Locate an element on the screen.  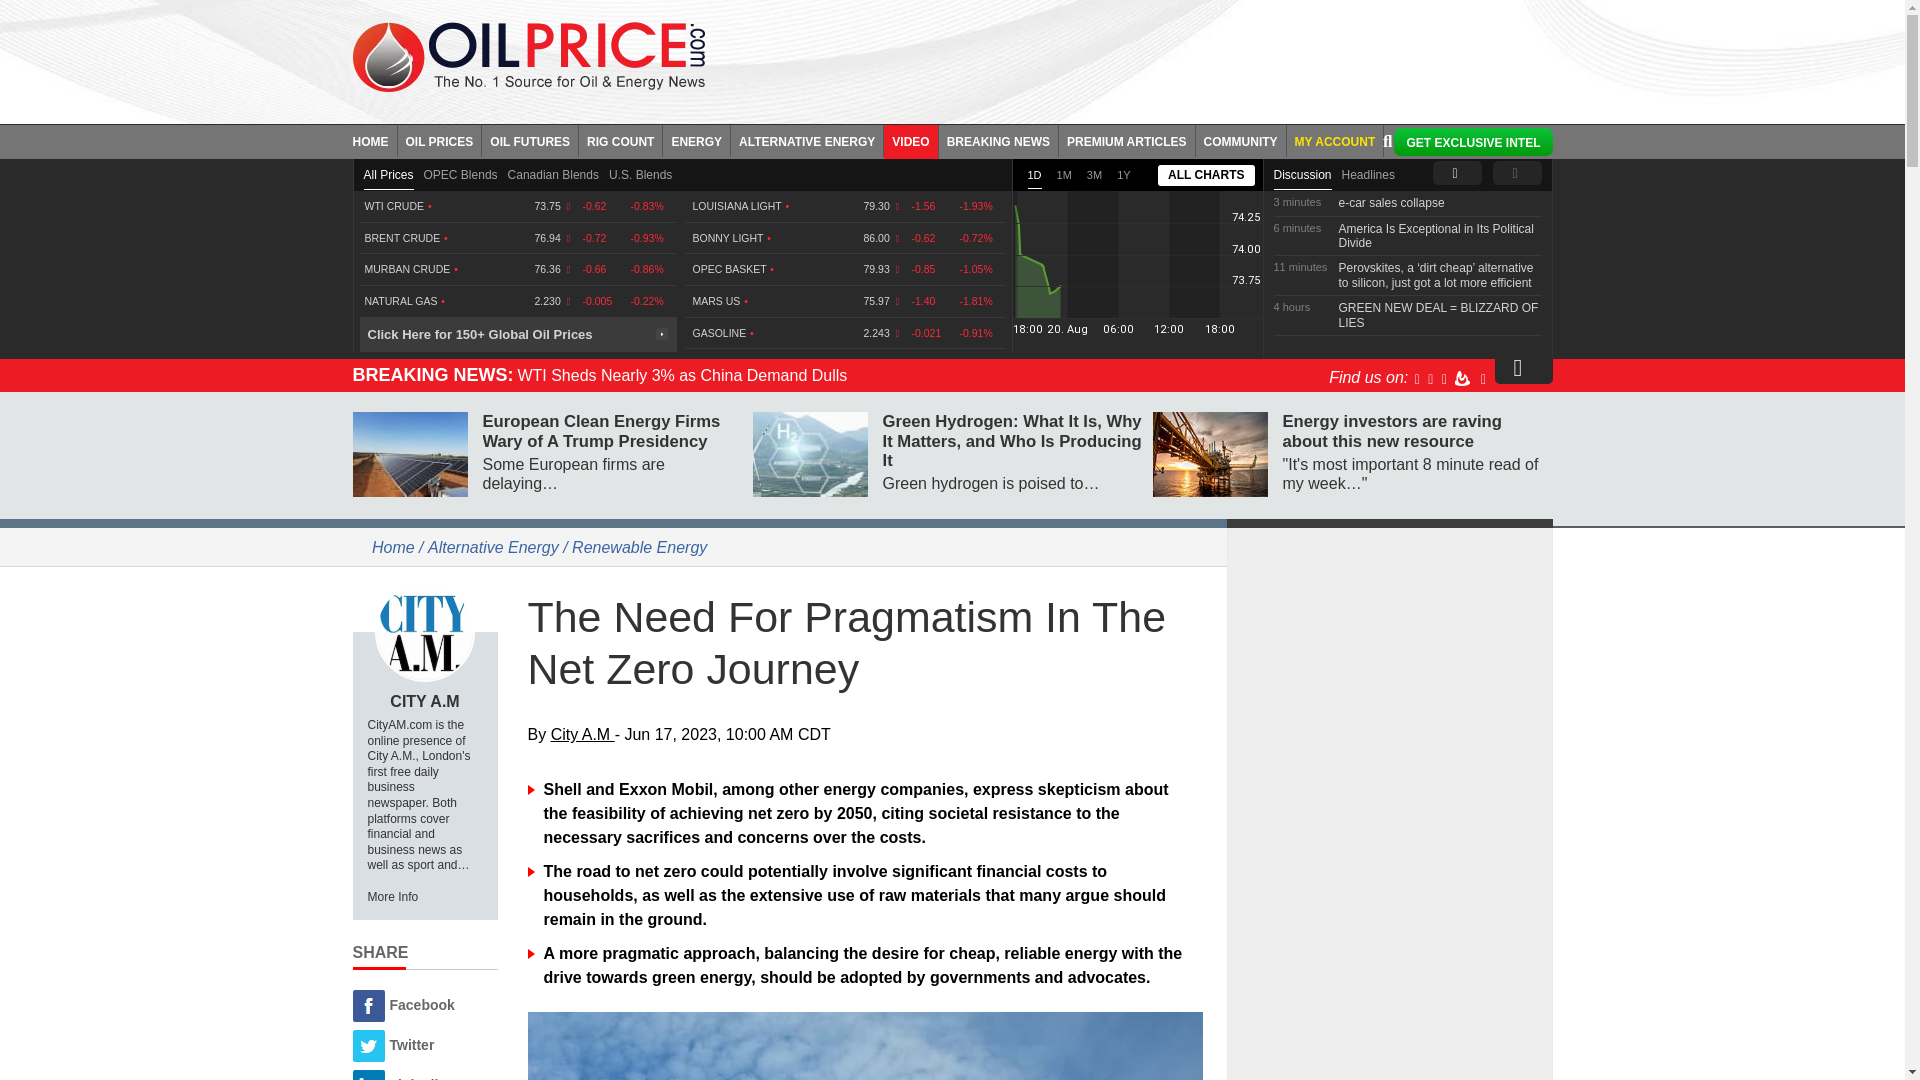
MY ACCOUNT is located at coordinates (1335, 140).